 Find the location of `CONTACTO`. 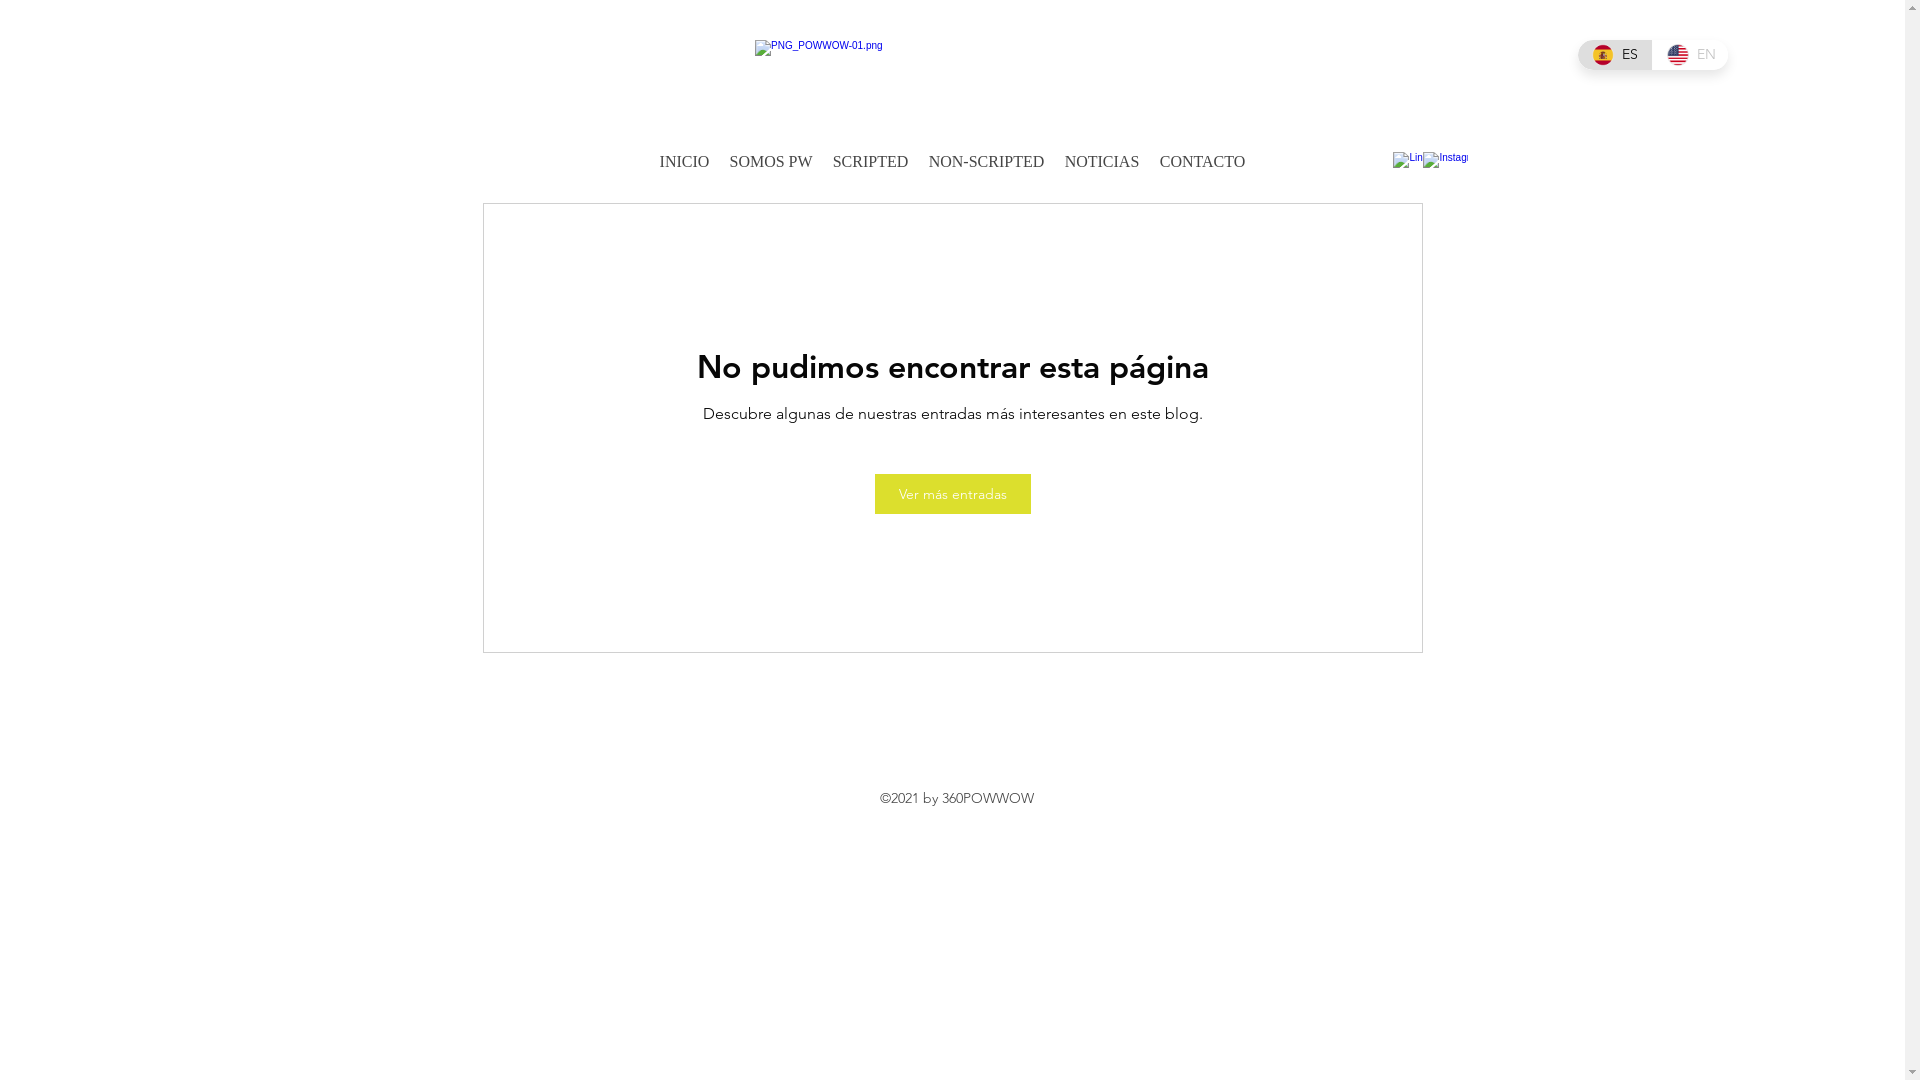

CONTACTO is located at coordinates (1202, 162).